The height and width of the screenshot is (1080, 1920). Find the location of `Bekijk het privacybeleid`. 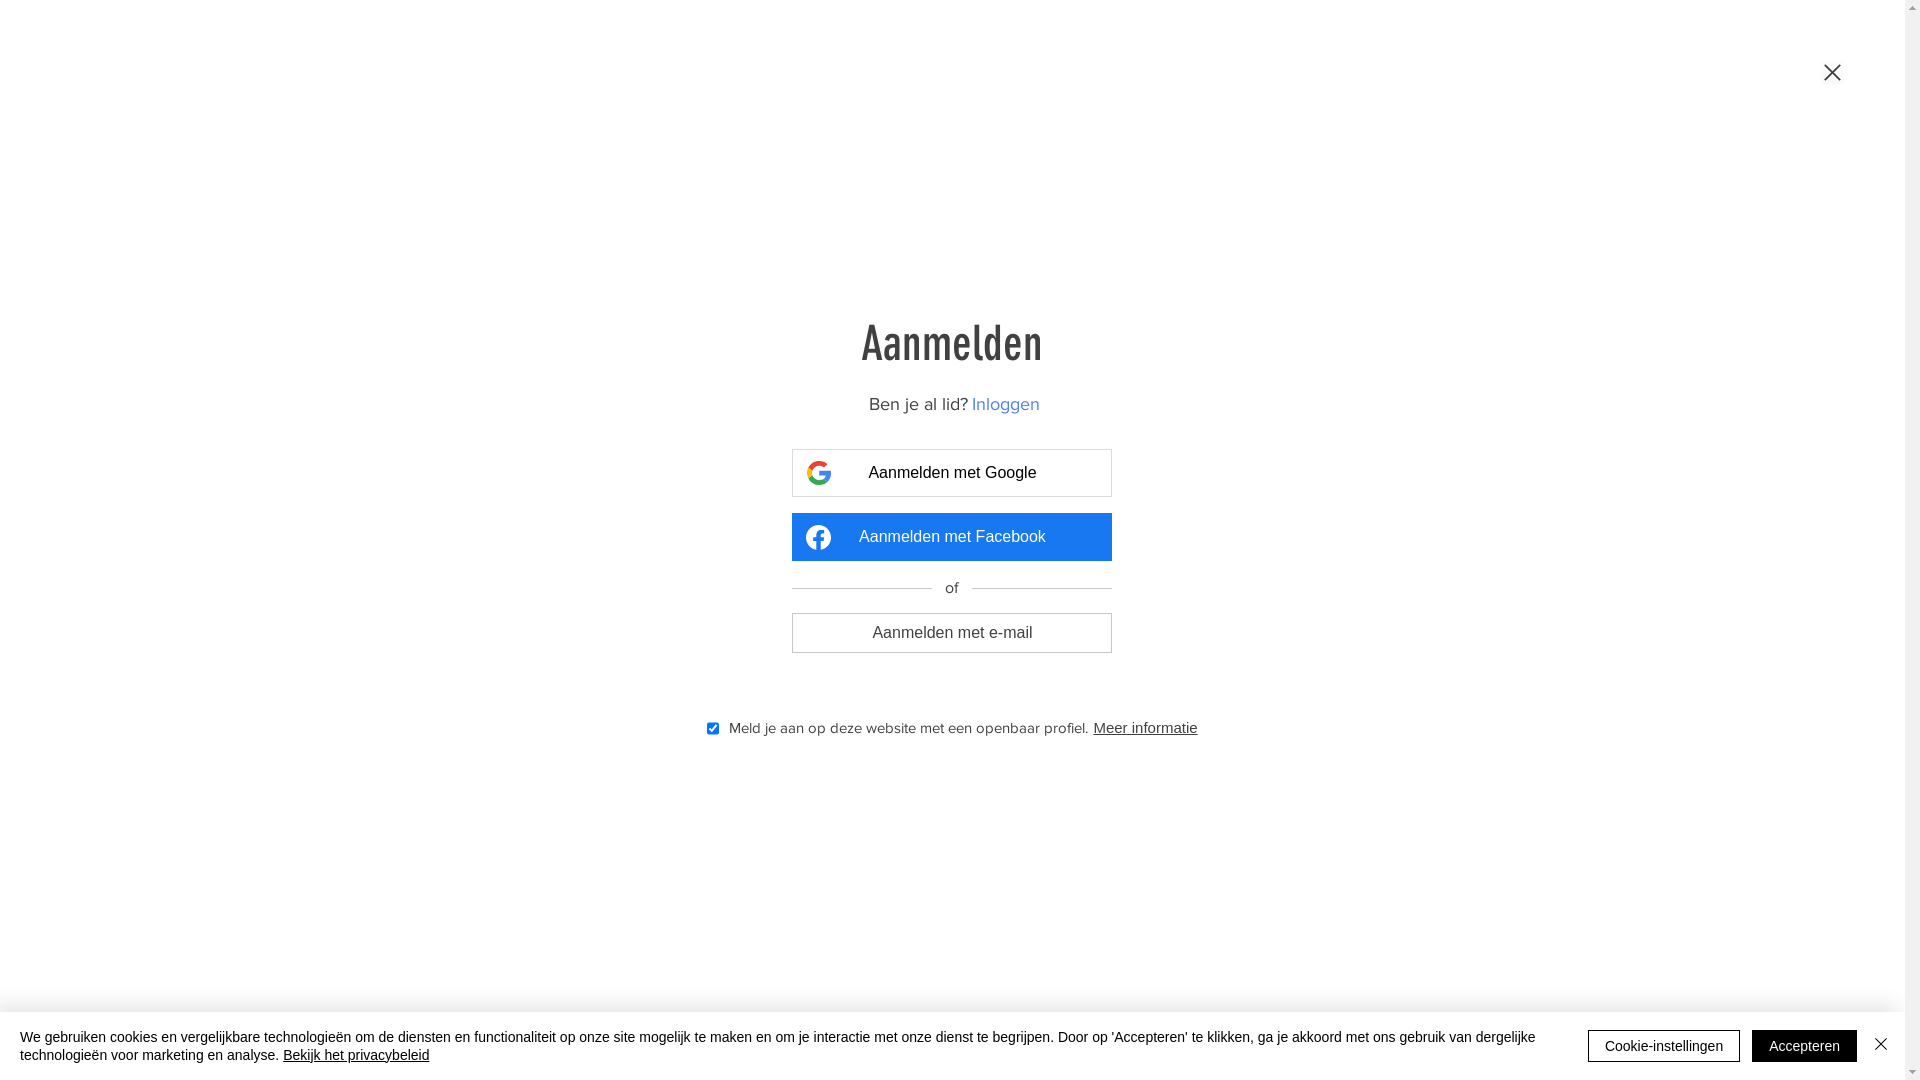

Bekijk het privacybeleid is located at coordinates (356, 1055).